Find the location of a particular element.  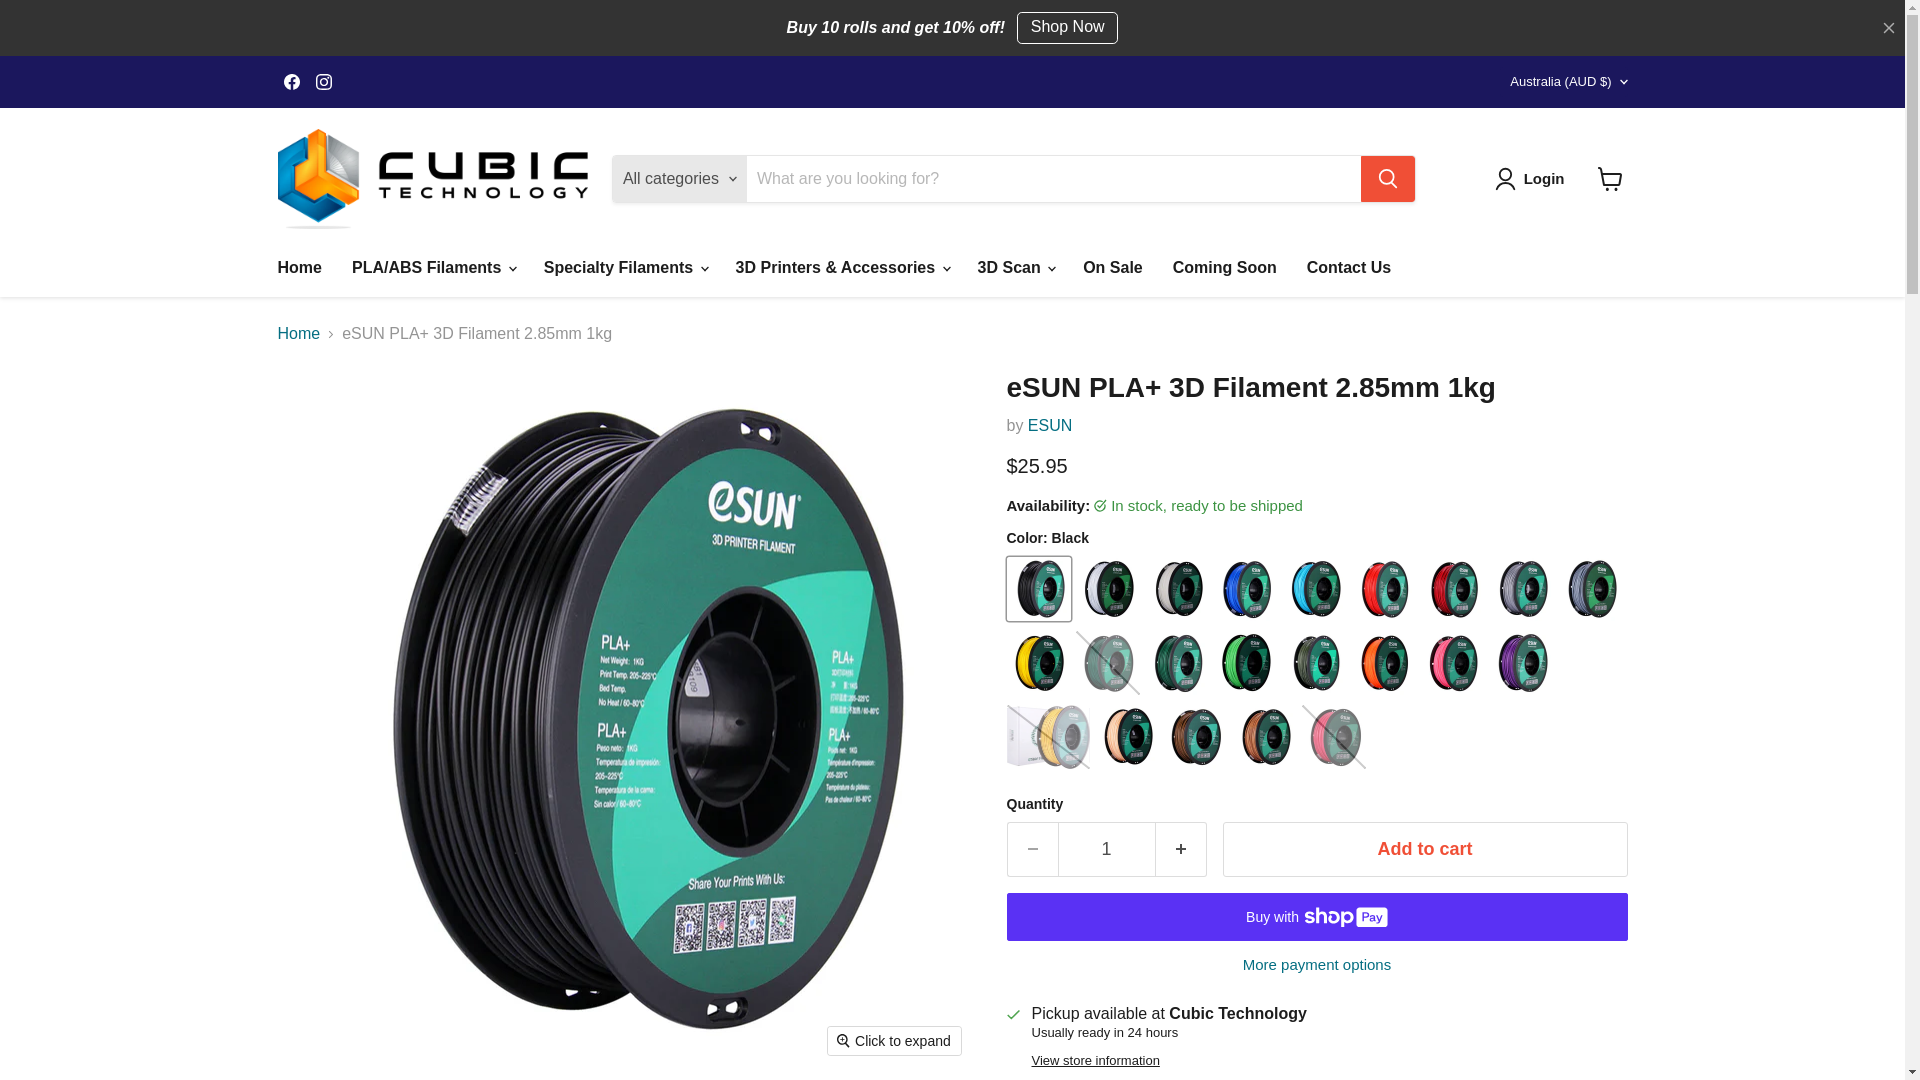

Instagram is located at coordinates (323, 82).